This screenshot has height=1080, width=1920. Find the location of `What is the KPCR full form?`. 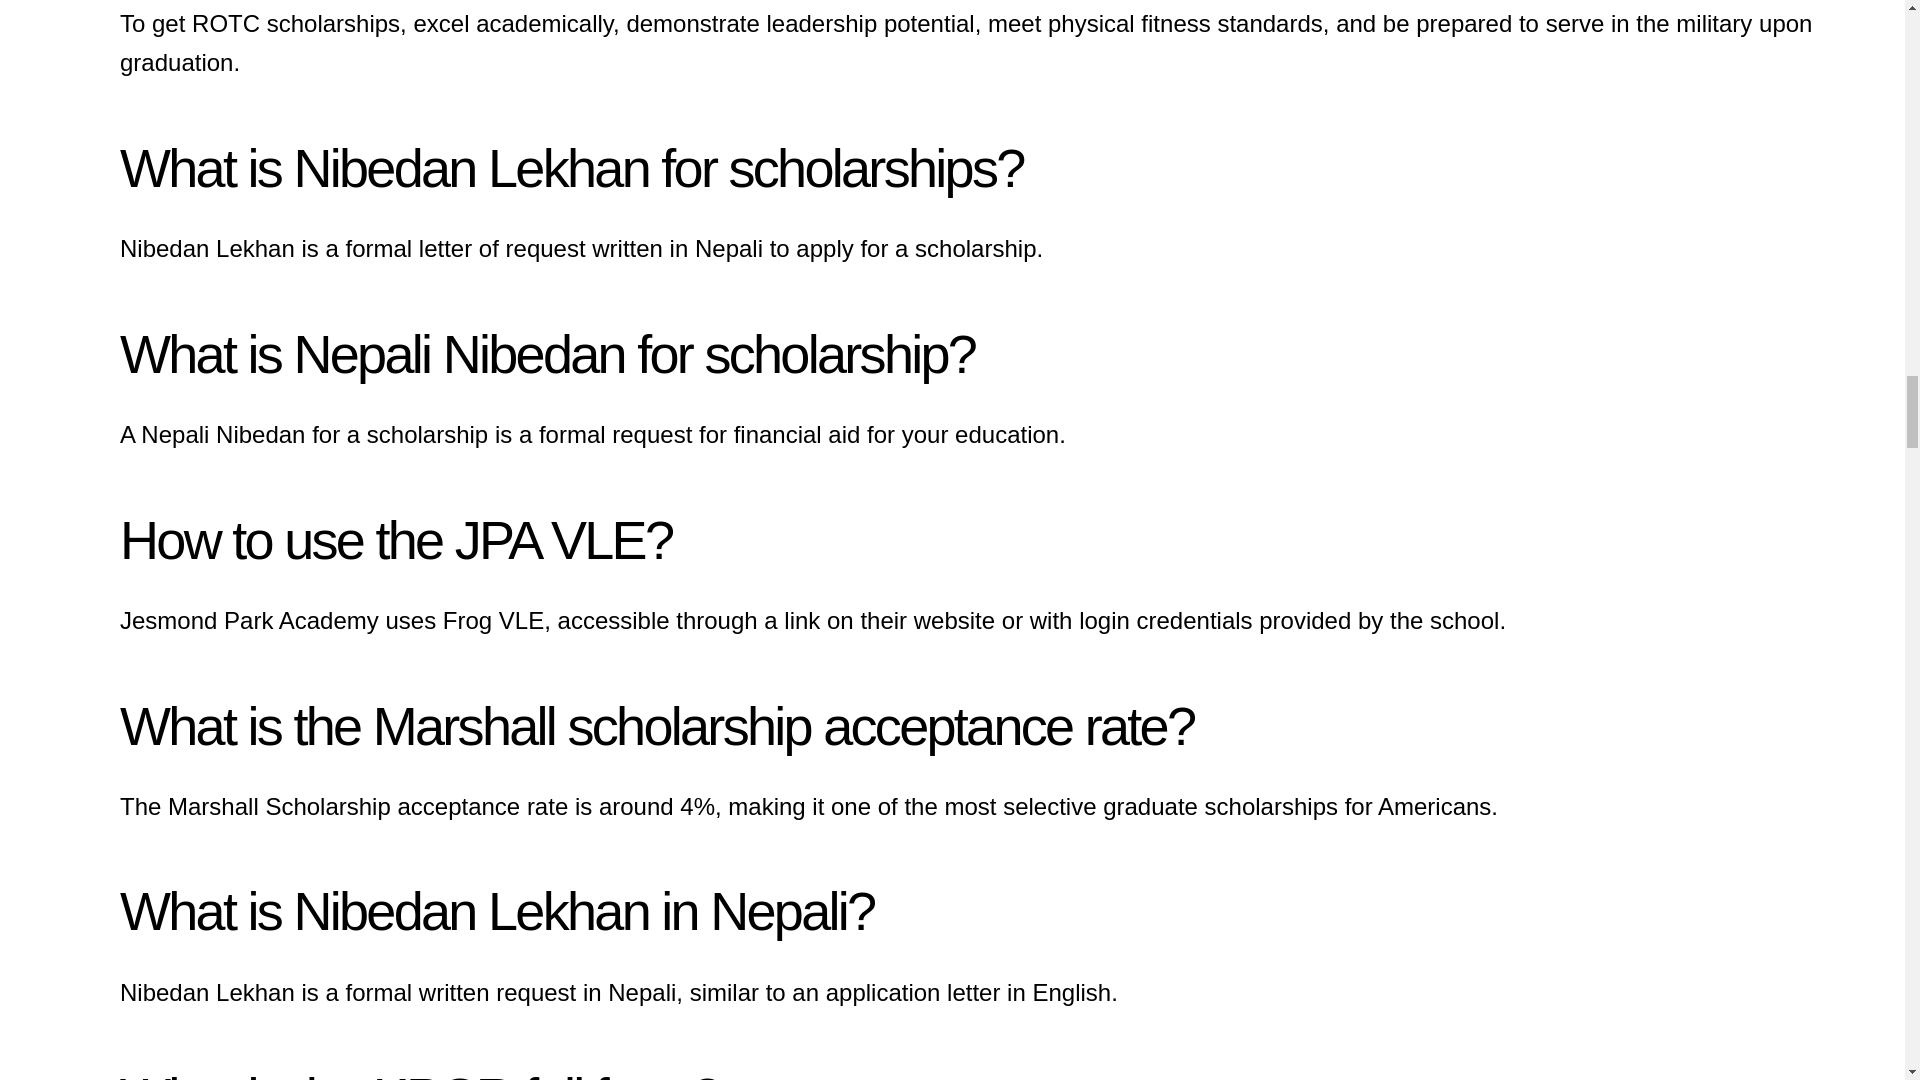

What is the KPCR full form? is located at coordinates (418, 1074).